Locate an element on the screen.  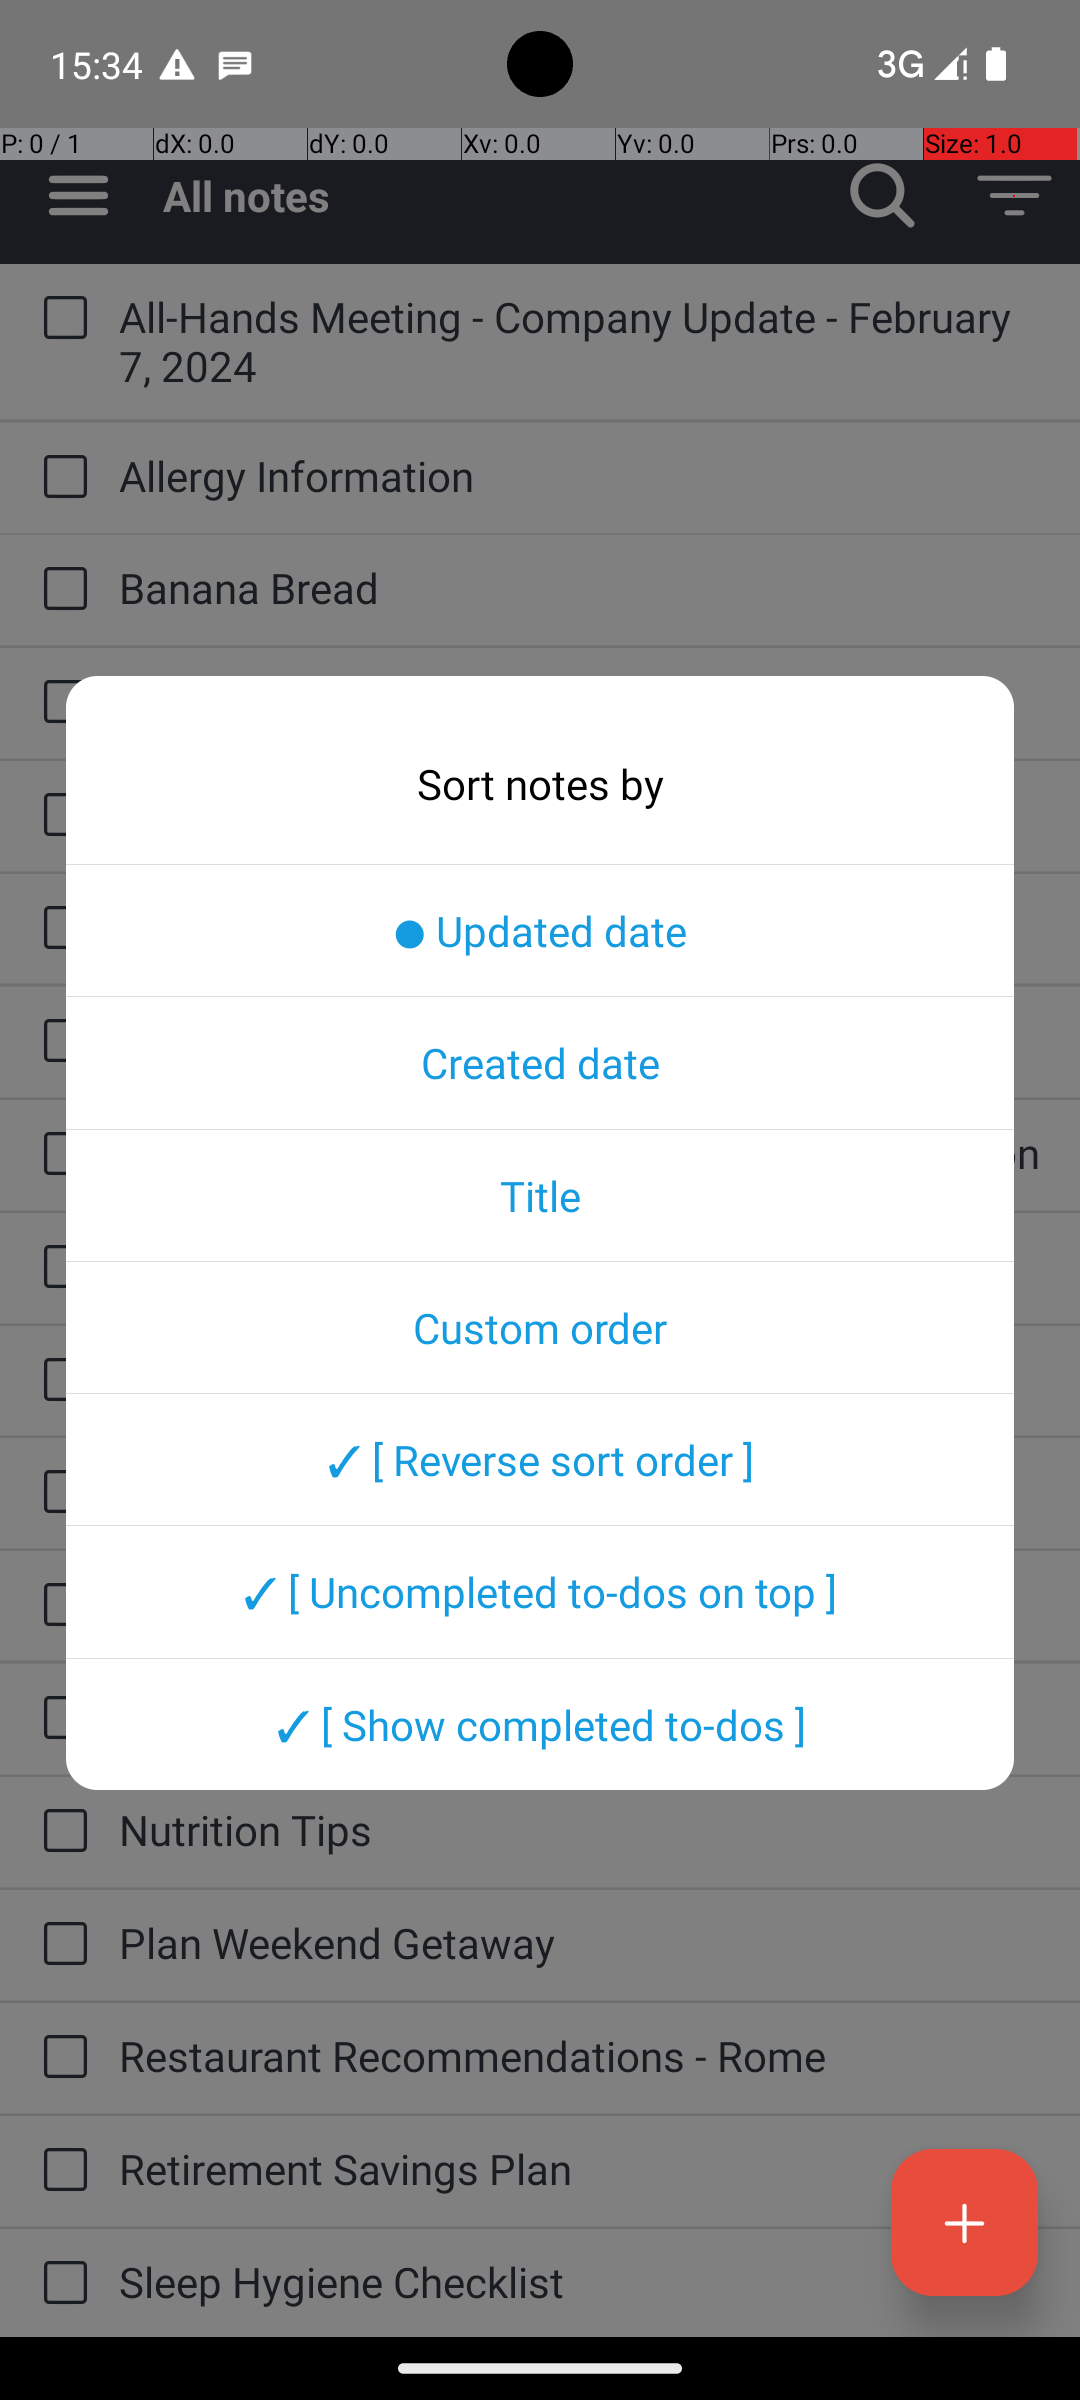
All-Hands Meeting - Company Update - February 7, 2024 is located at coordinates (580, 341).